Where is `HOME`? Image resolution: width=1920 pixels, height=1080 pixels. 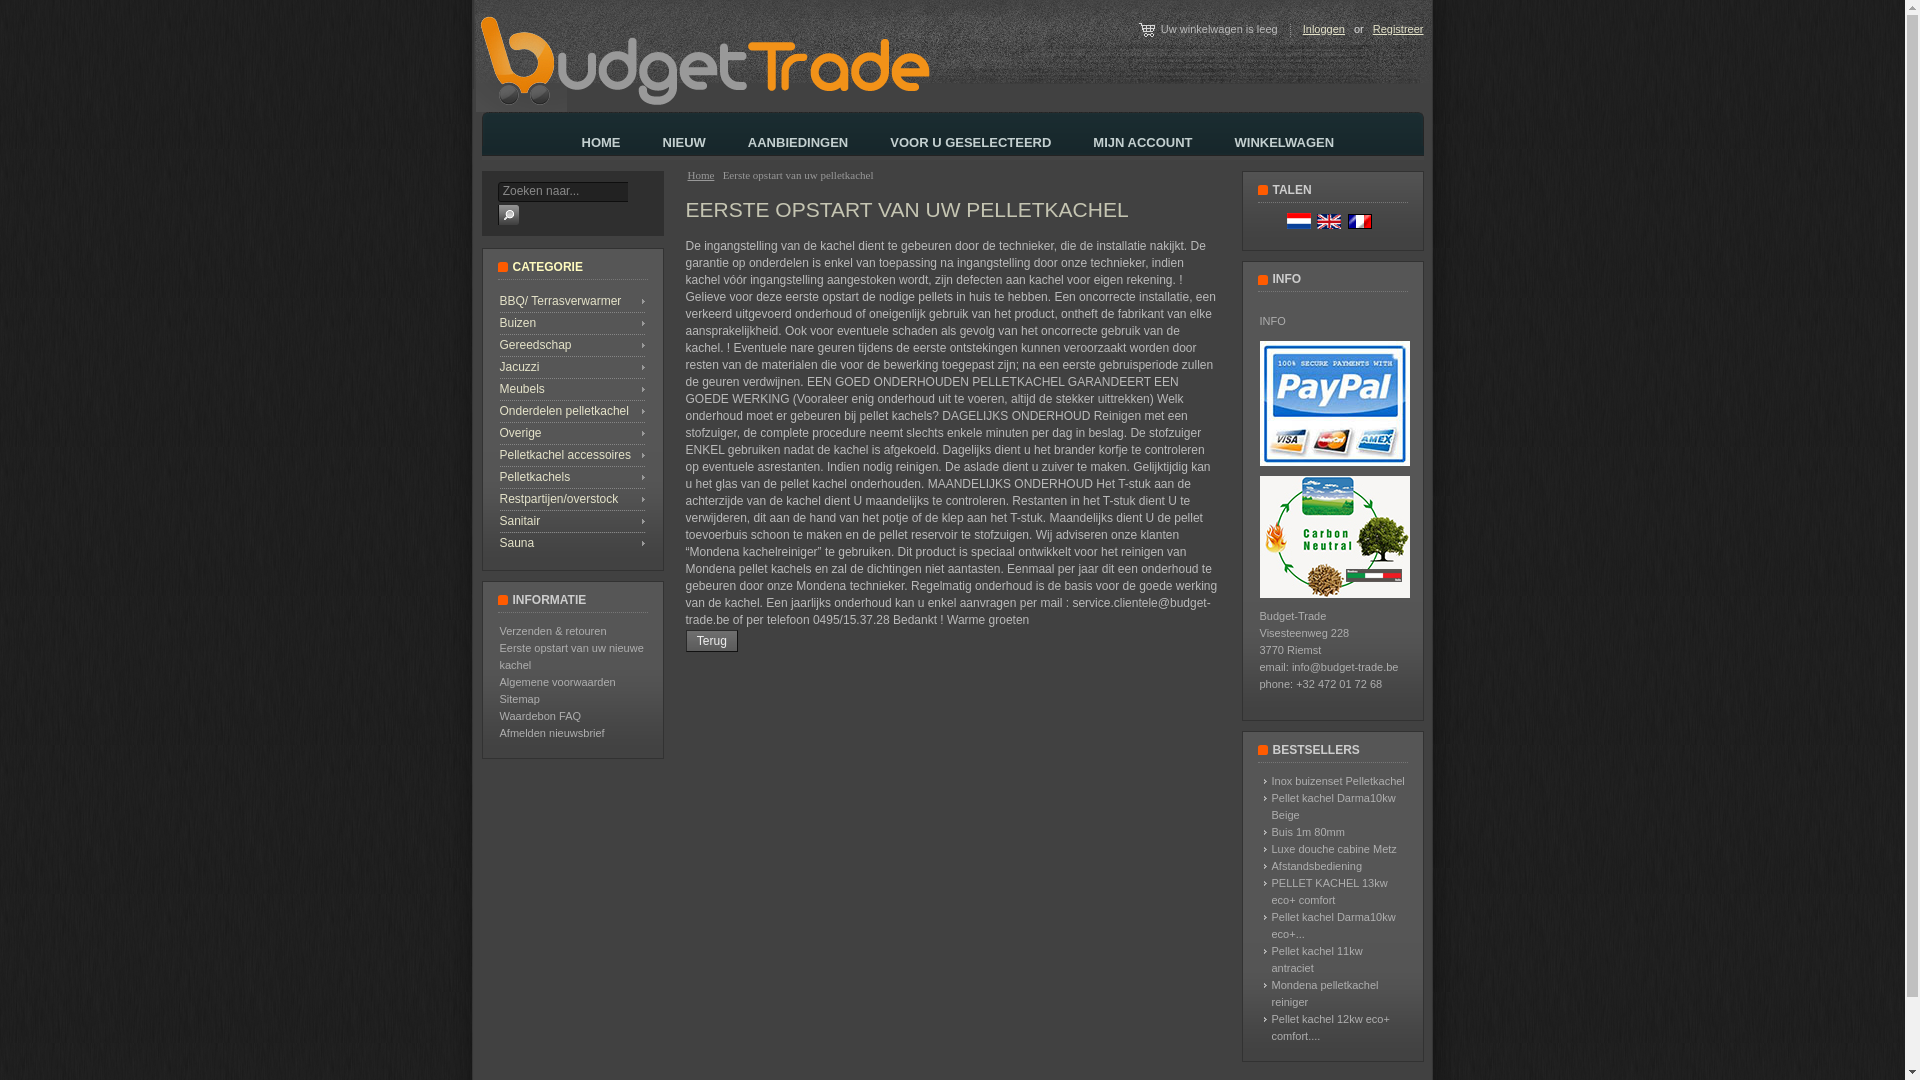 HOME is located at coordinates (602, 140).